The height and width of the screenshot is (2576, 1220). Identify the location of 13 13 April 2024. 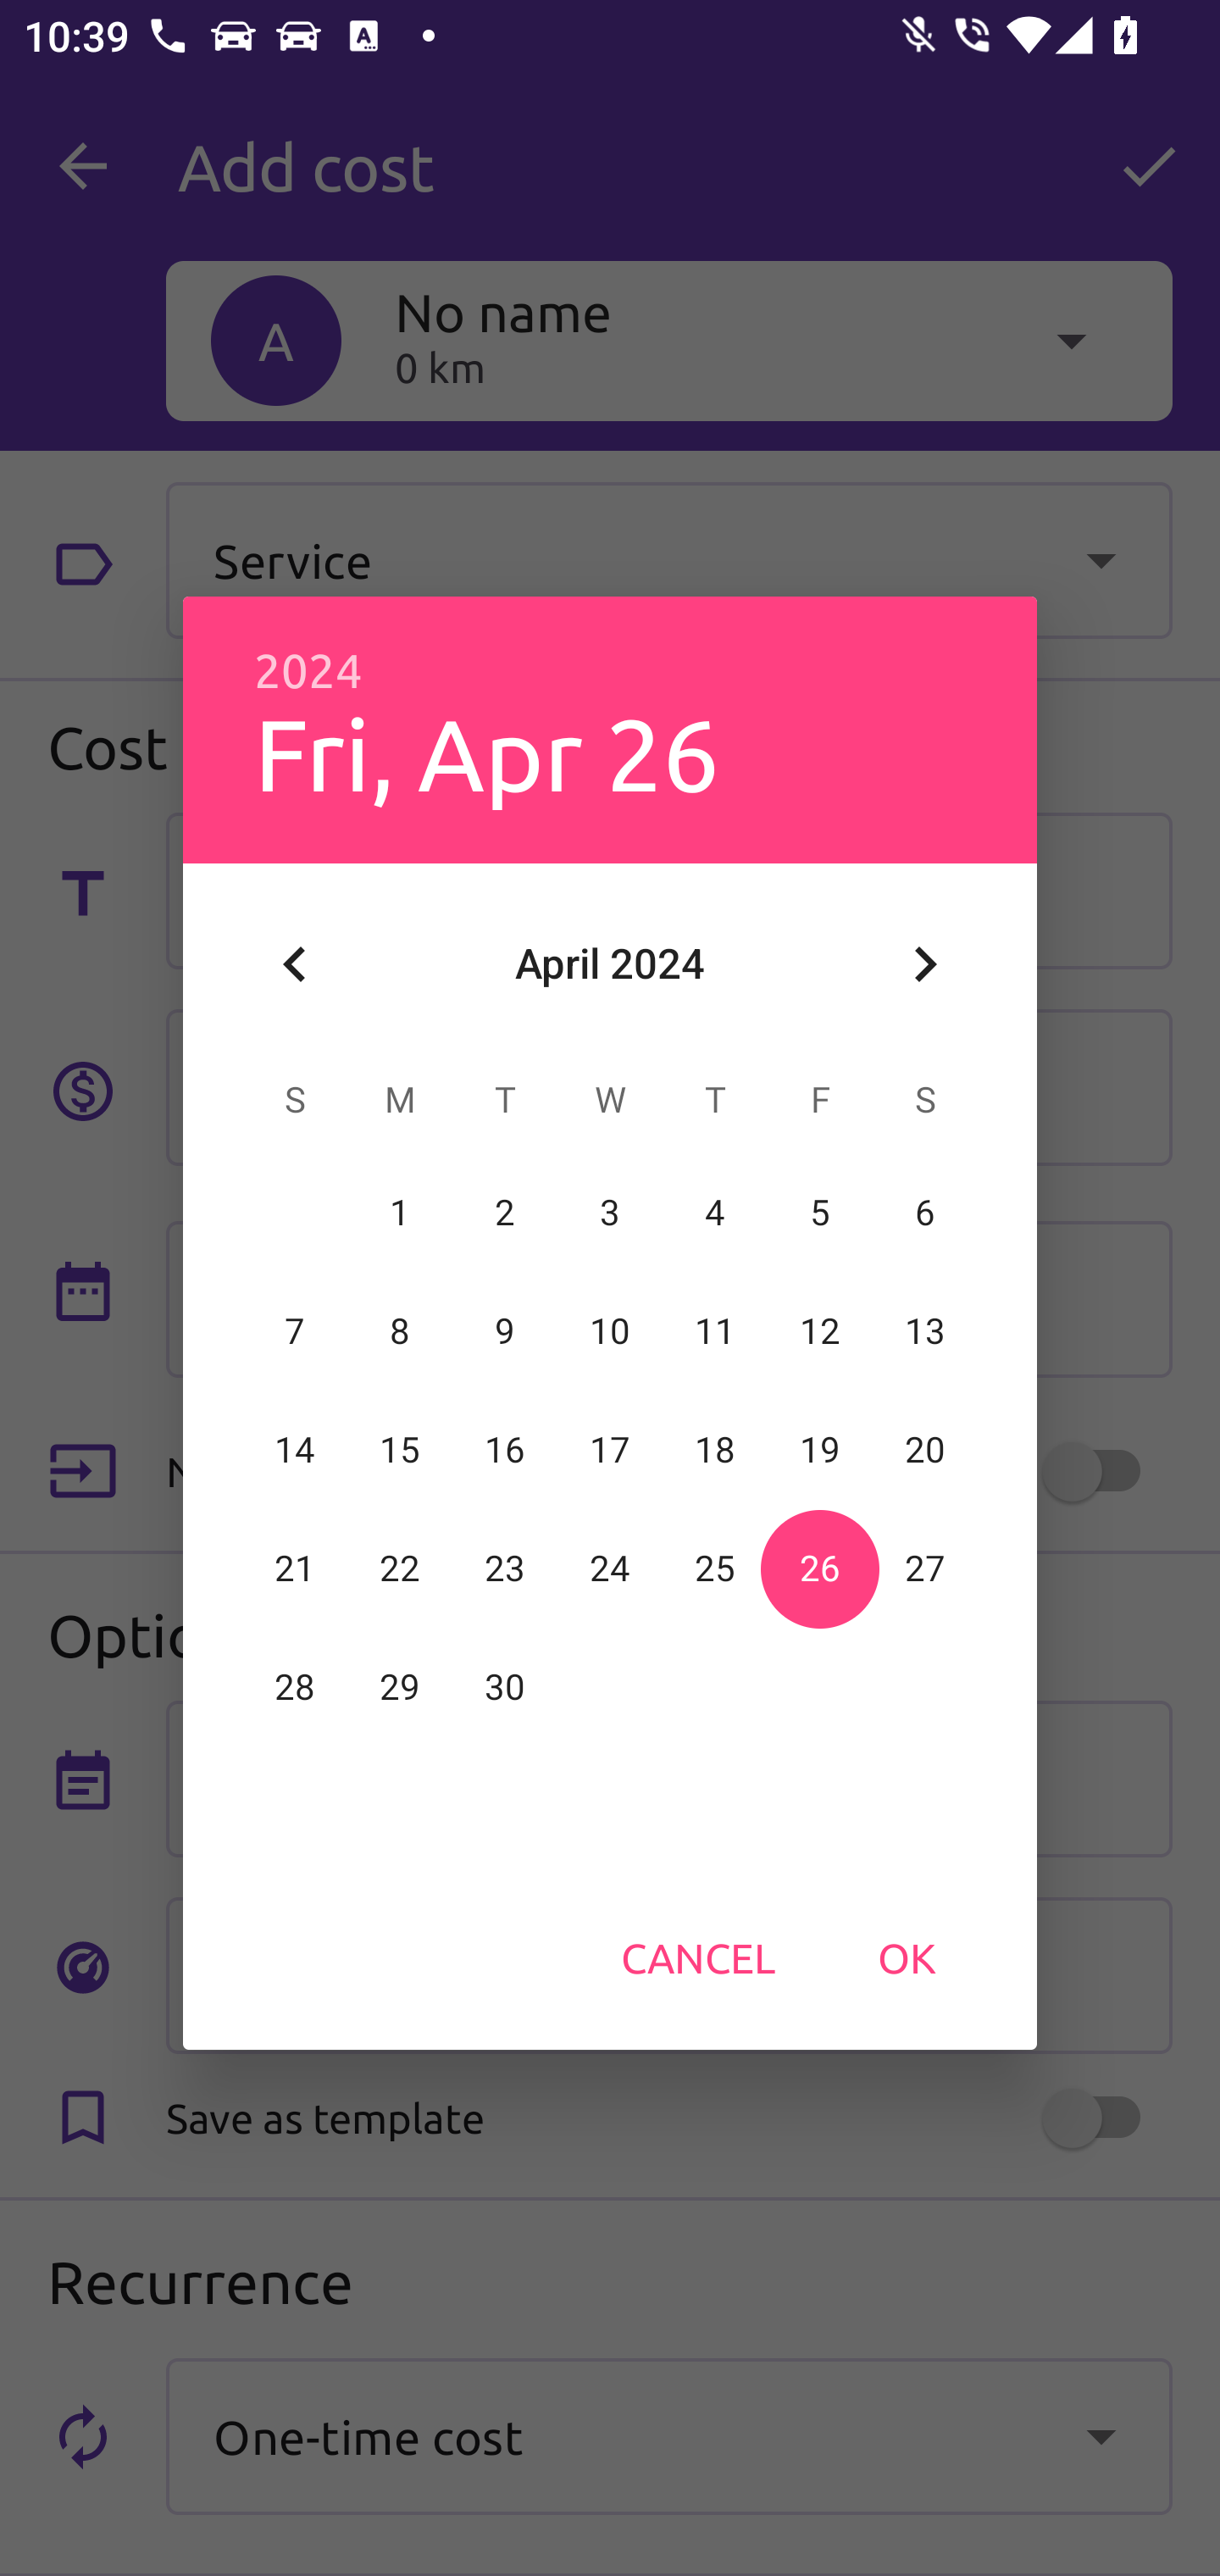
(924, 1331).